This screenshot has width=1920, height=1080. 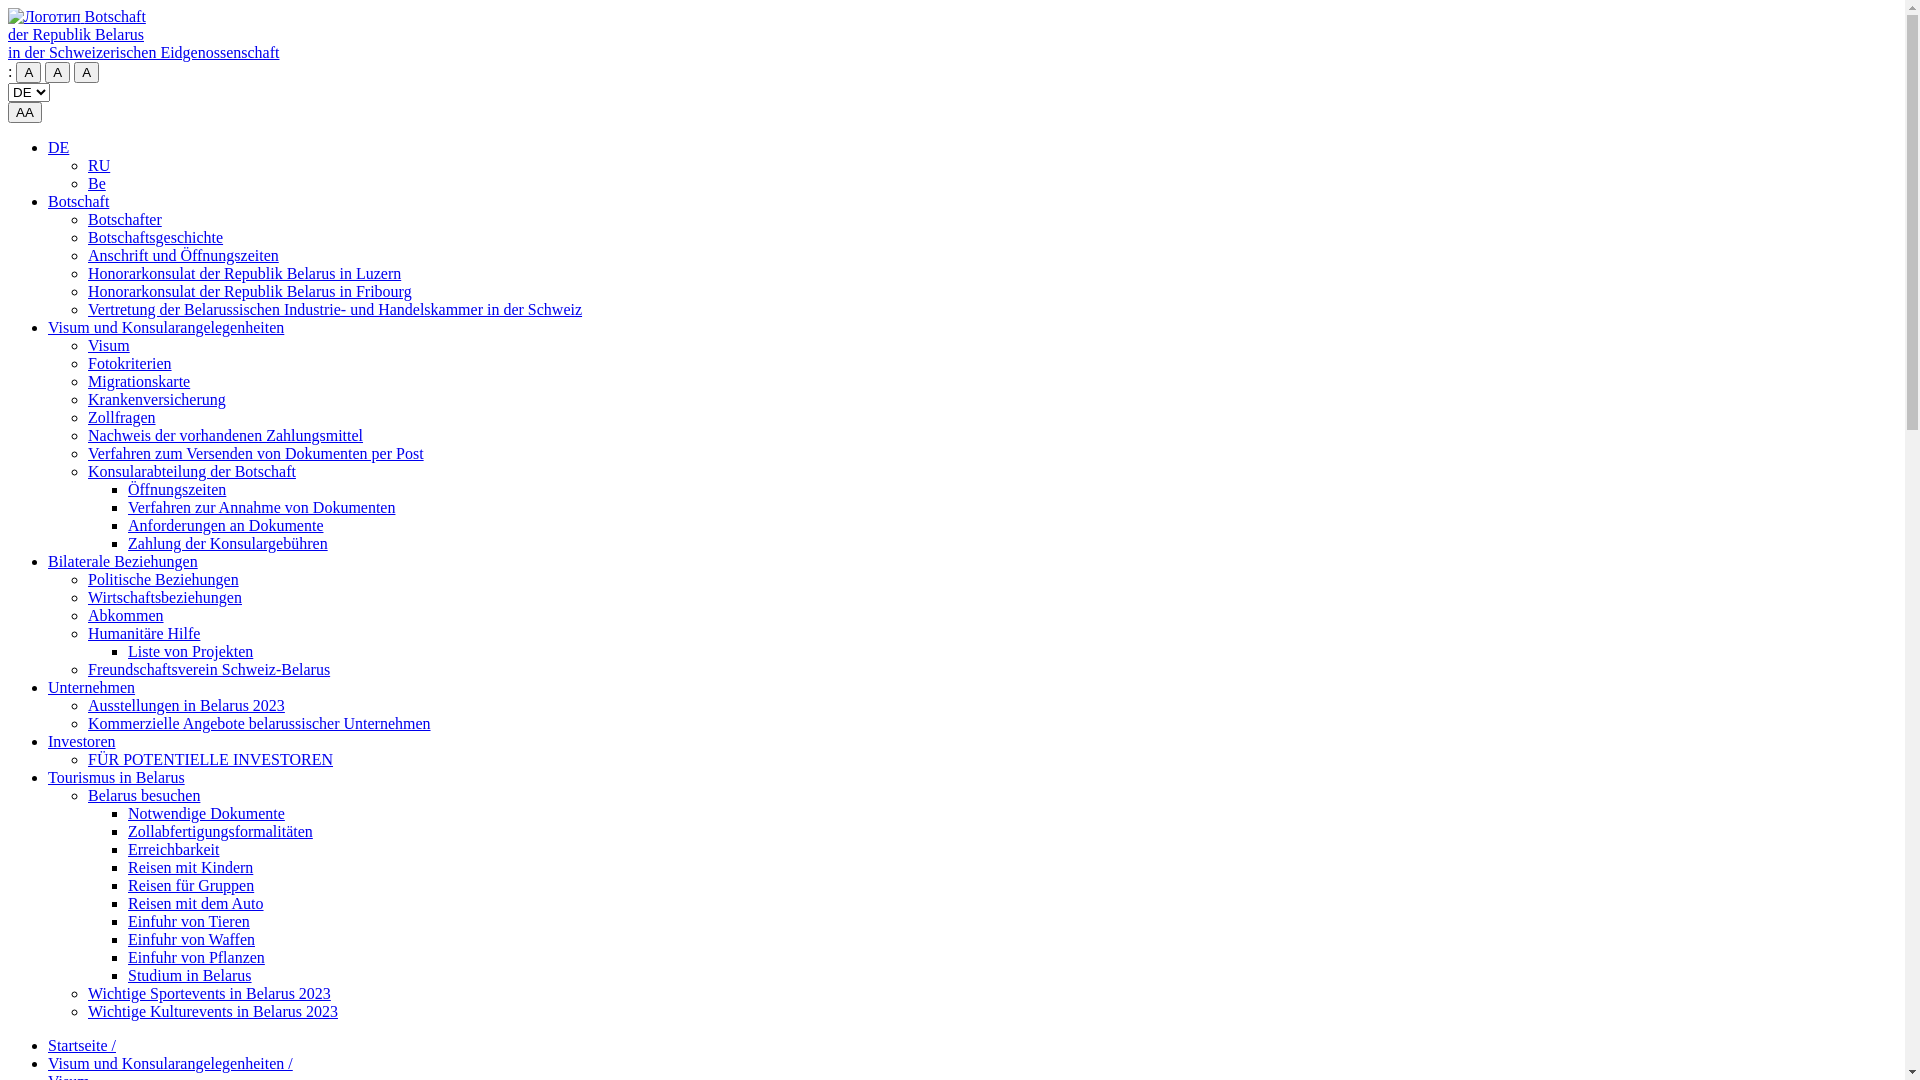 What do you see at coordinates (186, 706) in the screenshot?
I see `Ausstellungen in Belarus 2023` at bounding box center [186, 706].